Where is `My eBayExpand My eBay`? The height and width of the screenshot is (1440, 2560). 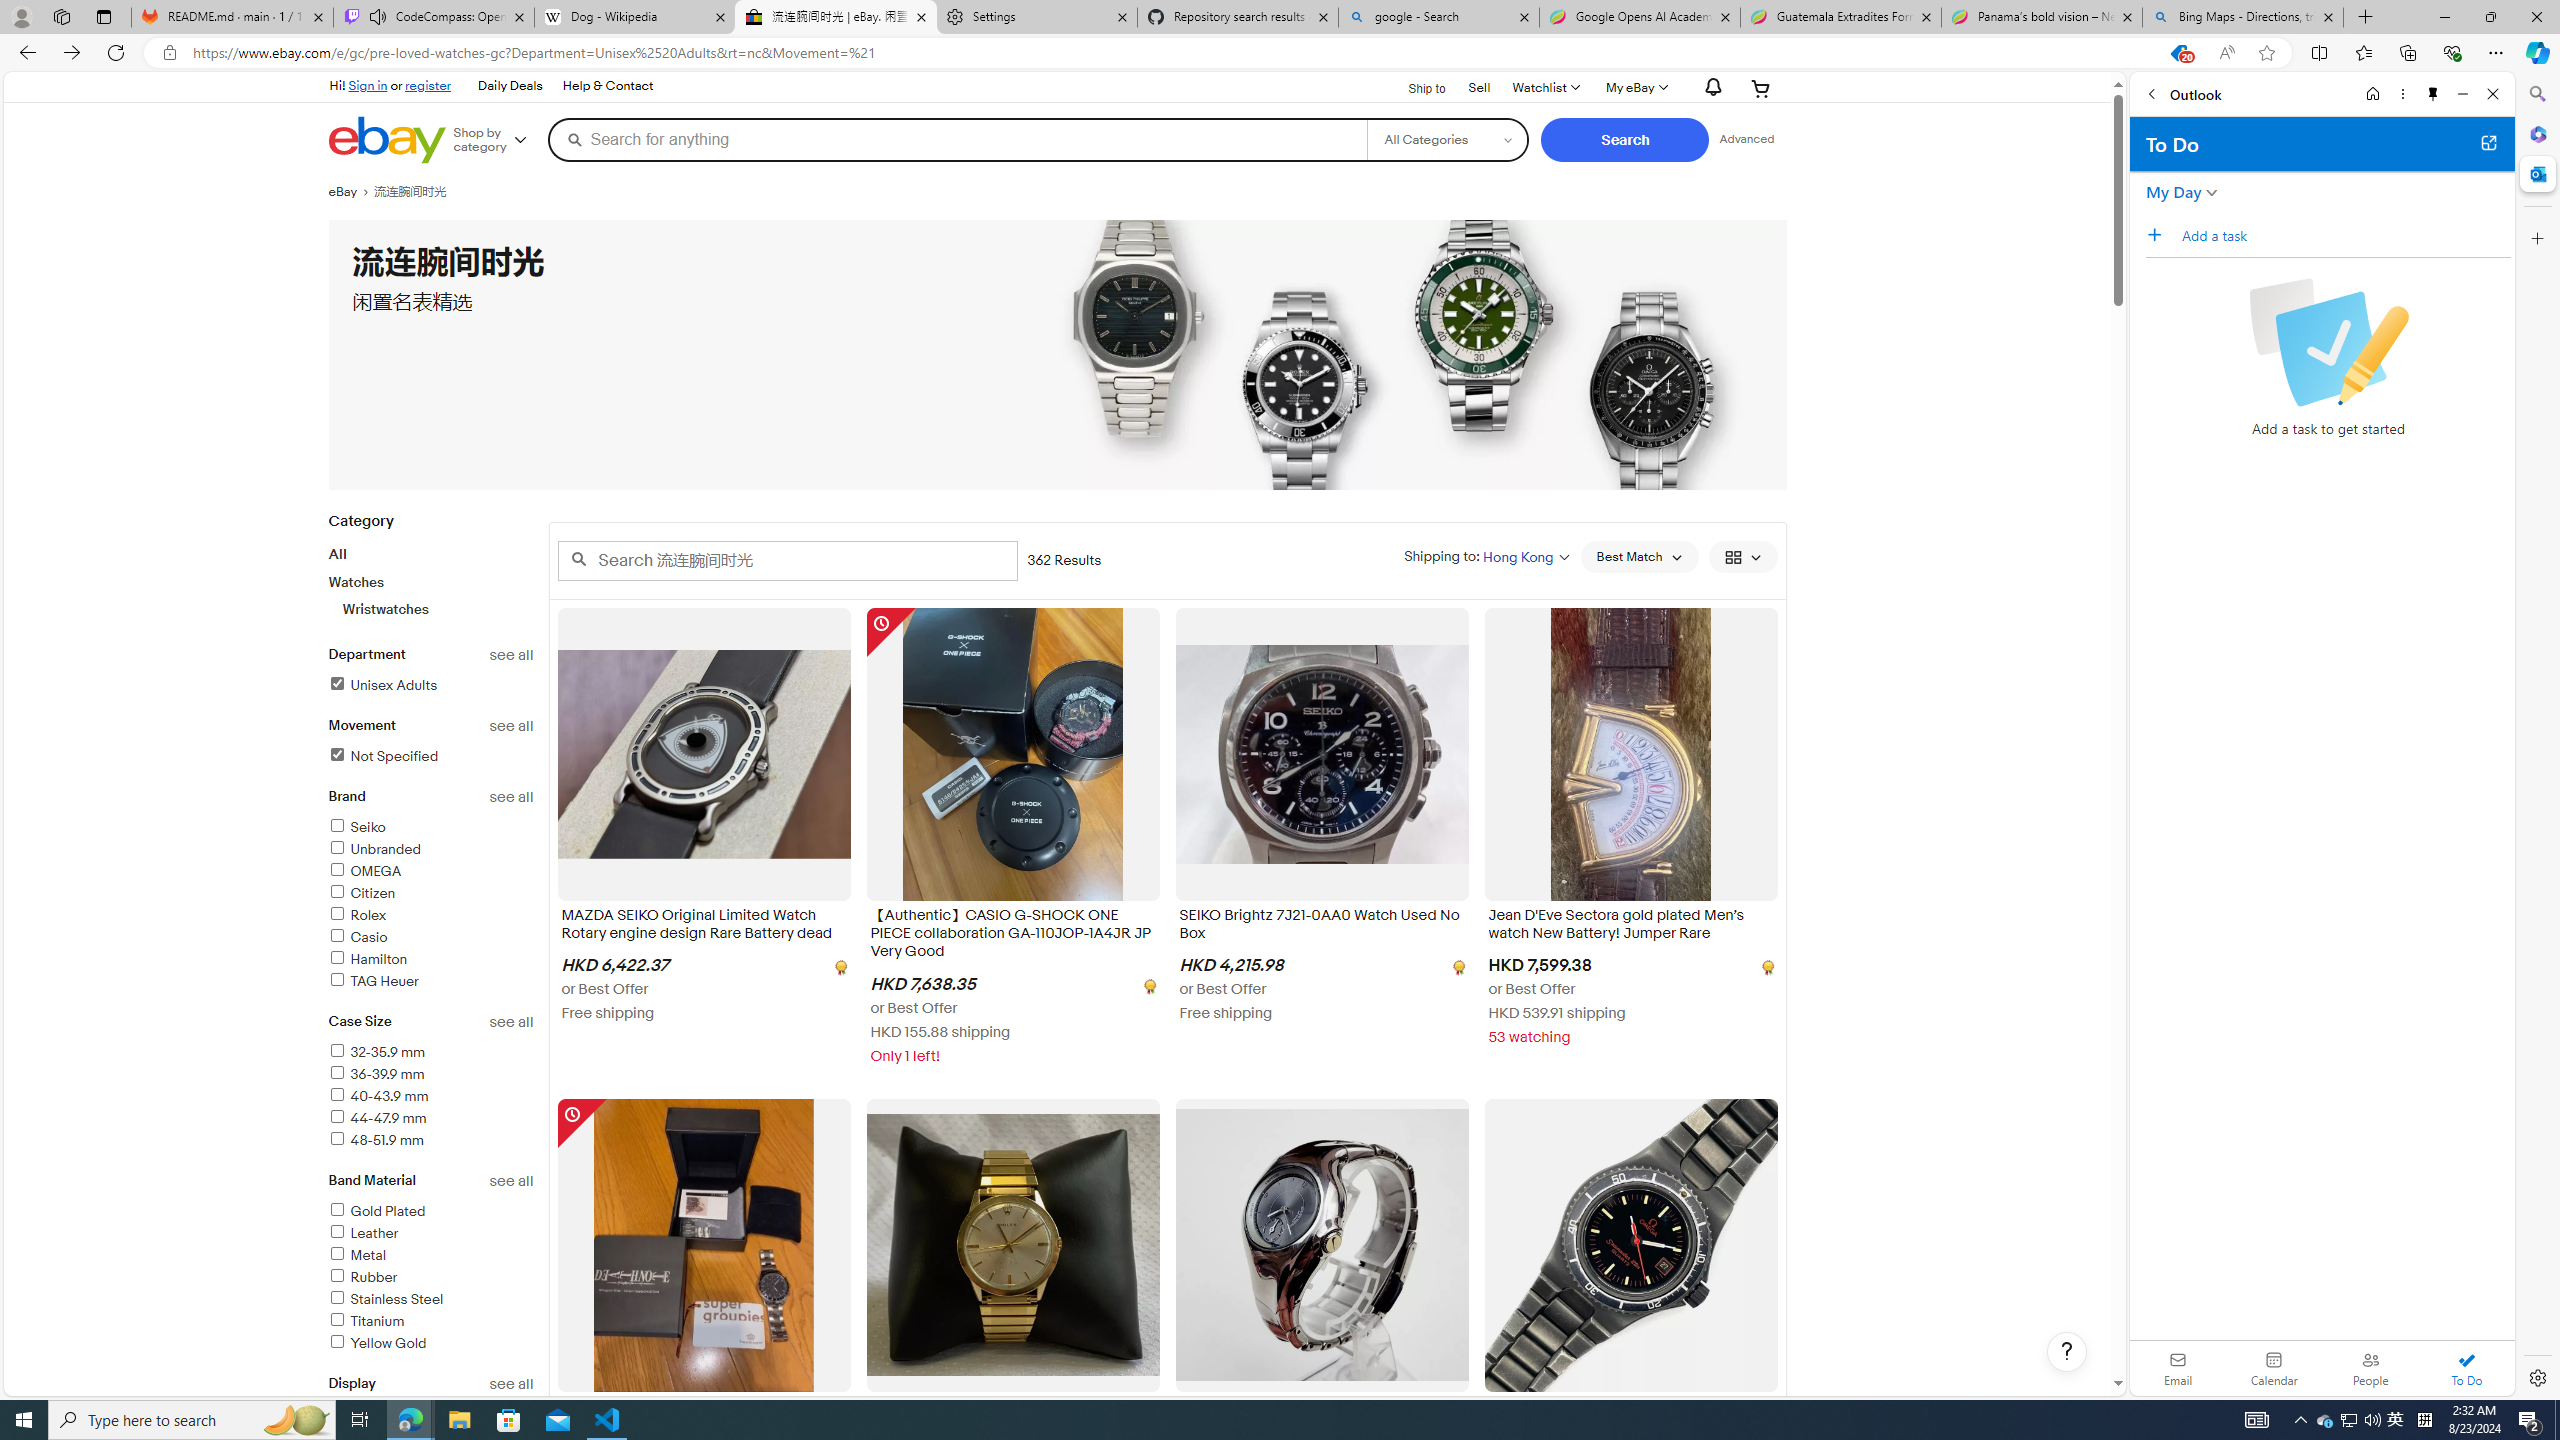
My eBayExpand My eBay is located at coordinates (1635, 88).